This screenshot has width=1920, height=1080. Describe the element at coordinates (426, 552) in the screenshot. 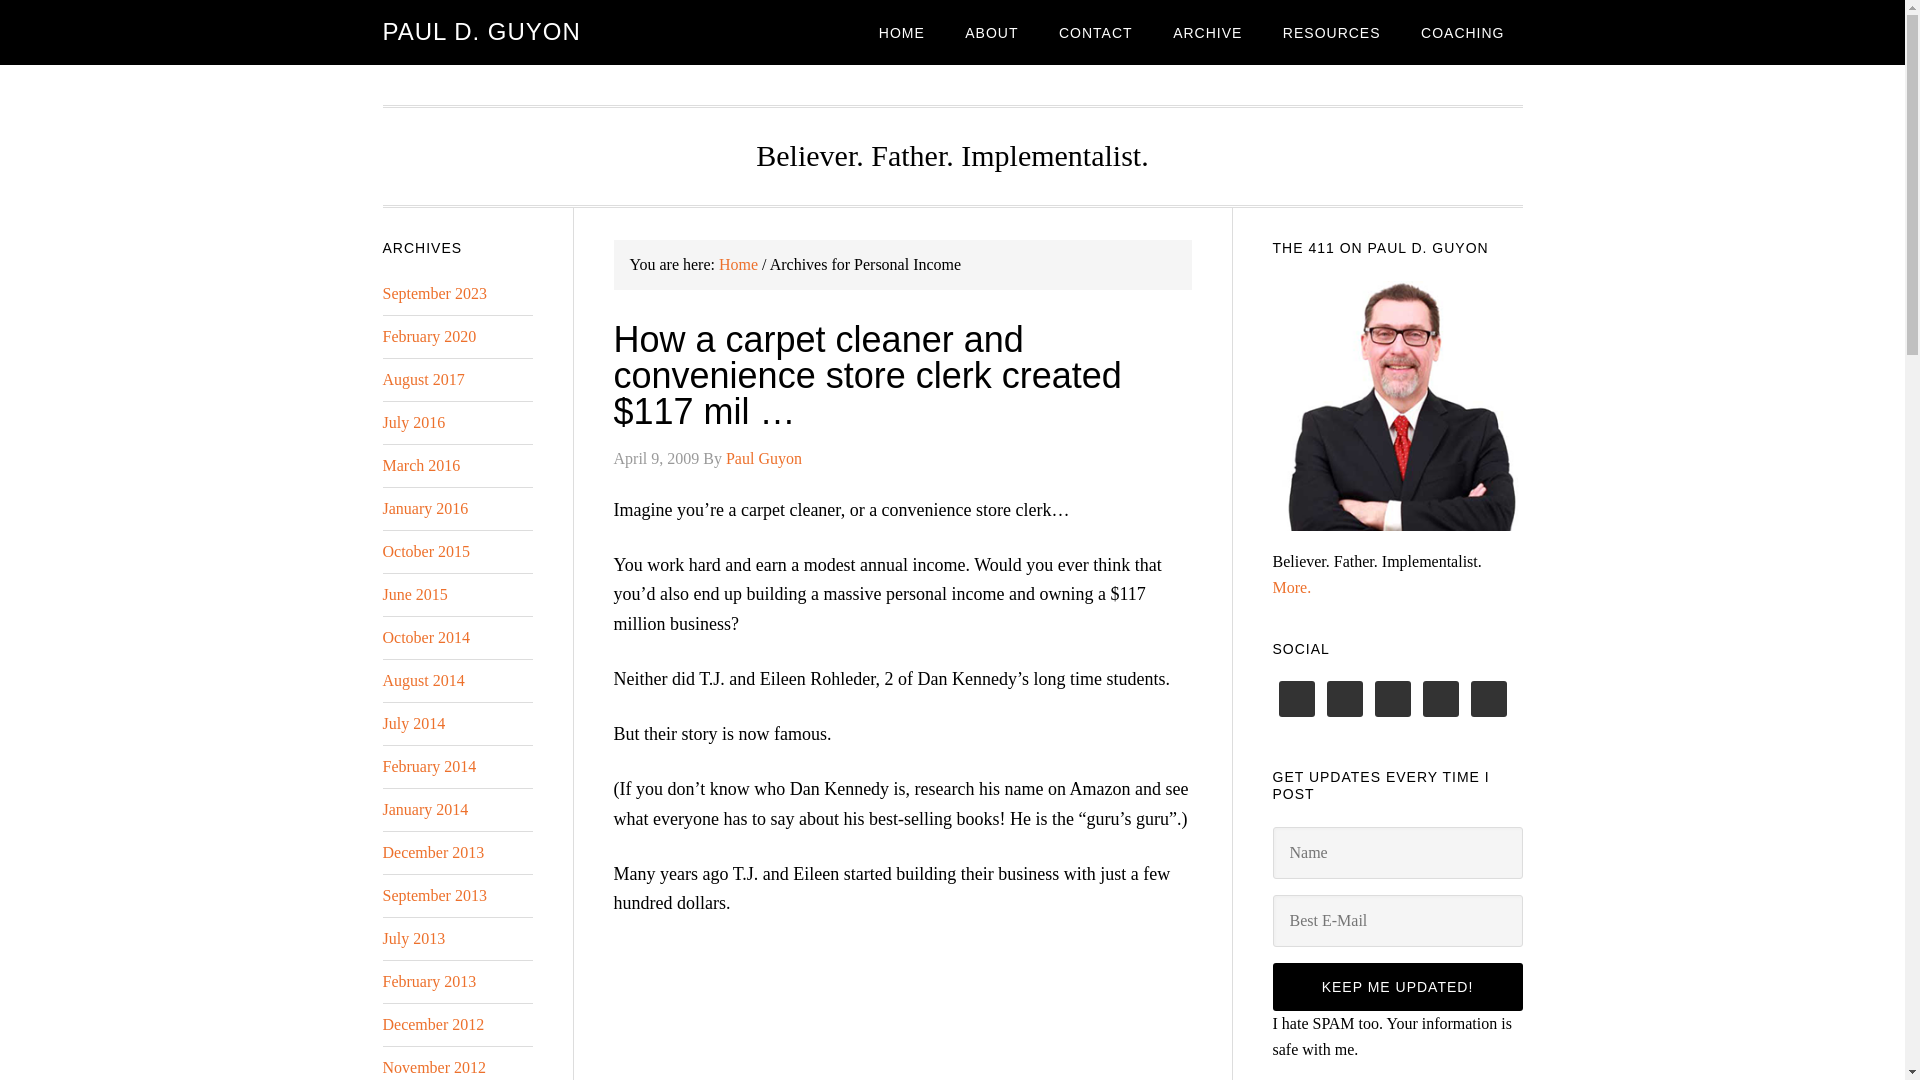

I see `October 2015` at that location.